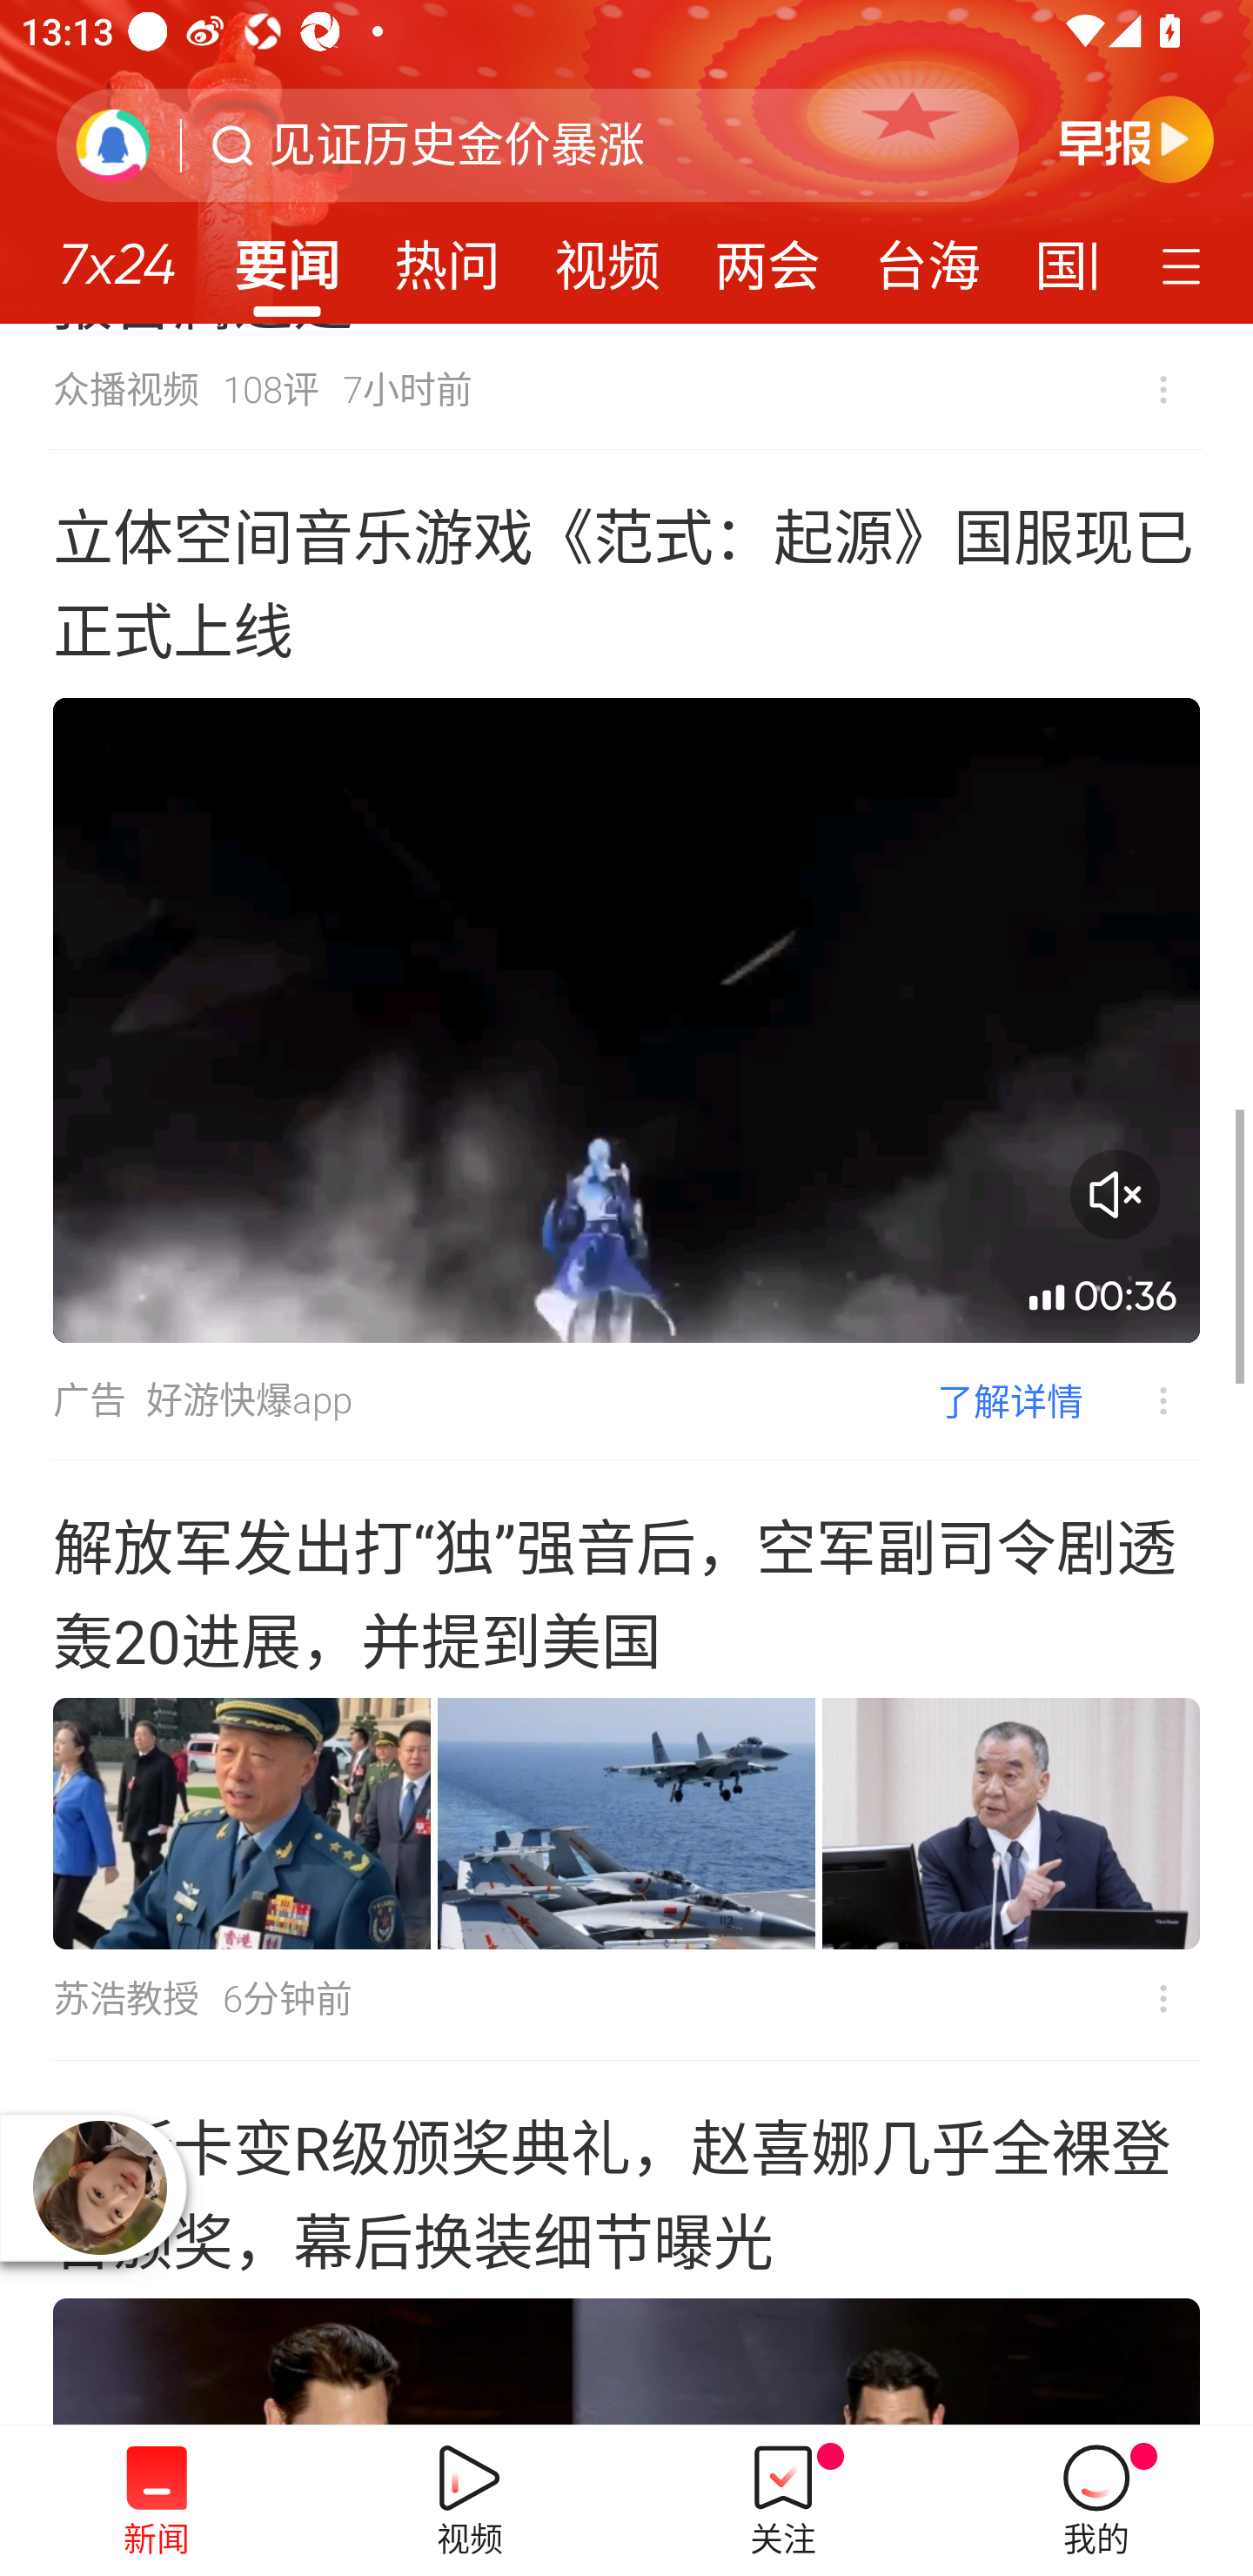 This screenshot has height=2576, width=1253. Describe the element at coordinates (99, 2186) in the screenshot. I see `播放器` at that location.